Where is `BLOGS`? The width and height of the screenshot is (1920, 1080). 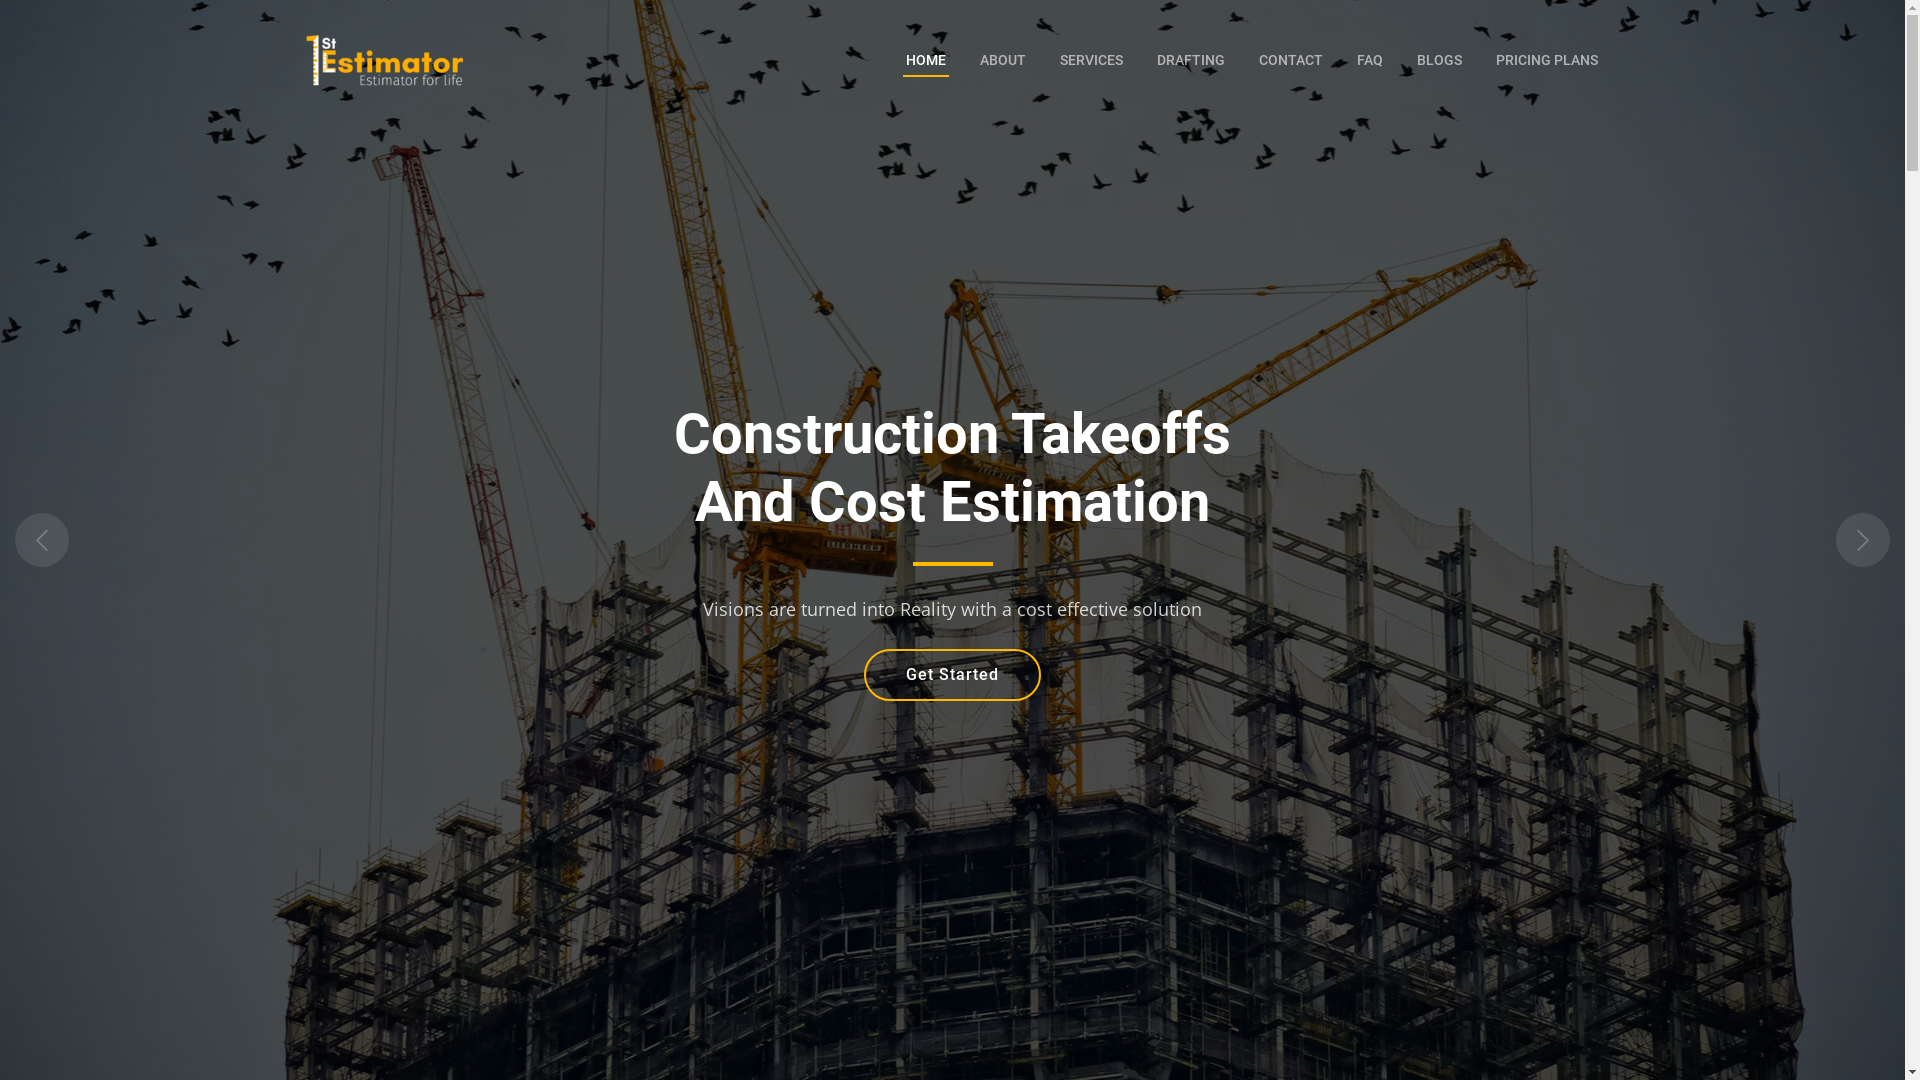
BLOGS is located at coordinates (1440, 60).